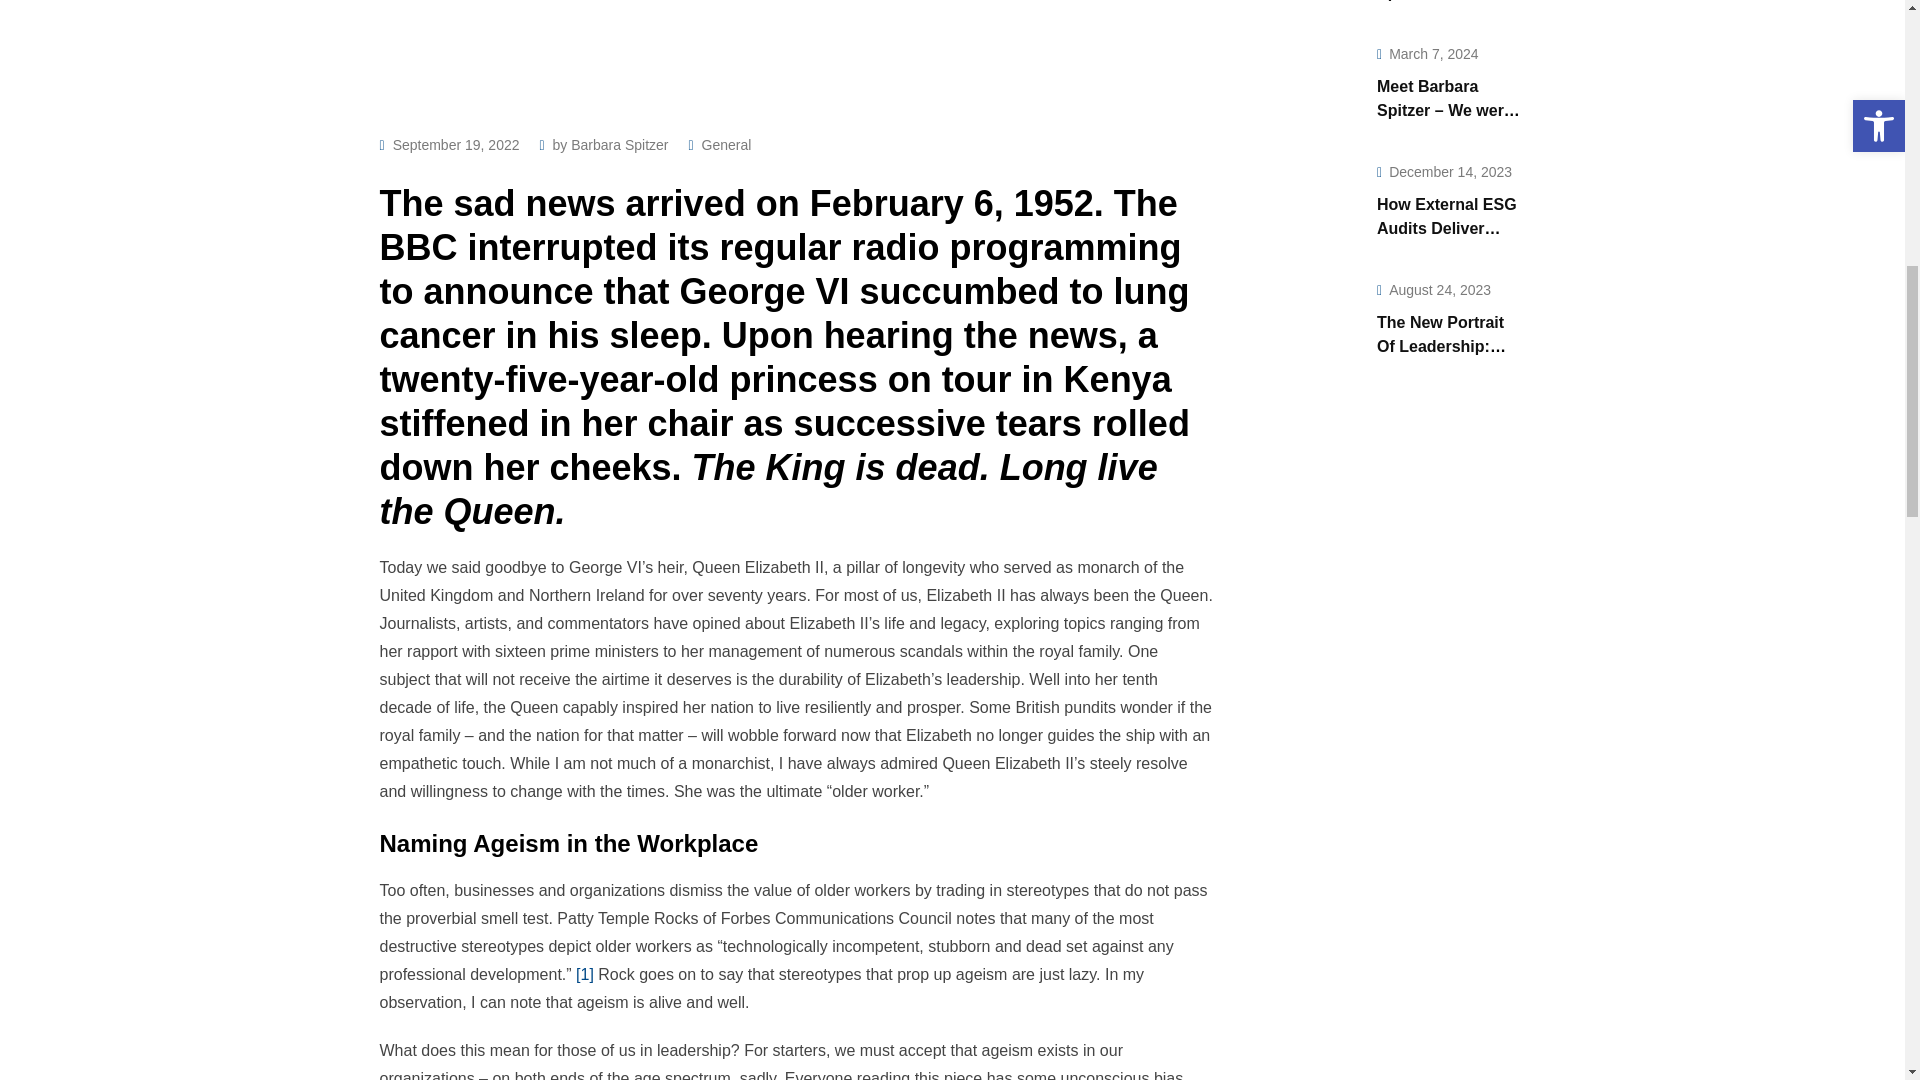  What do you see at coordinates (1860, 80) in the screenshot?
I see `TOP` at bounding box center [1860, 80].